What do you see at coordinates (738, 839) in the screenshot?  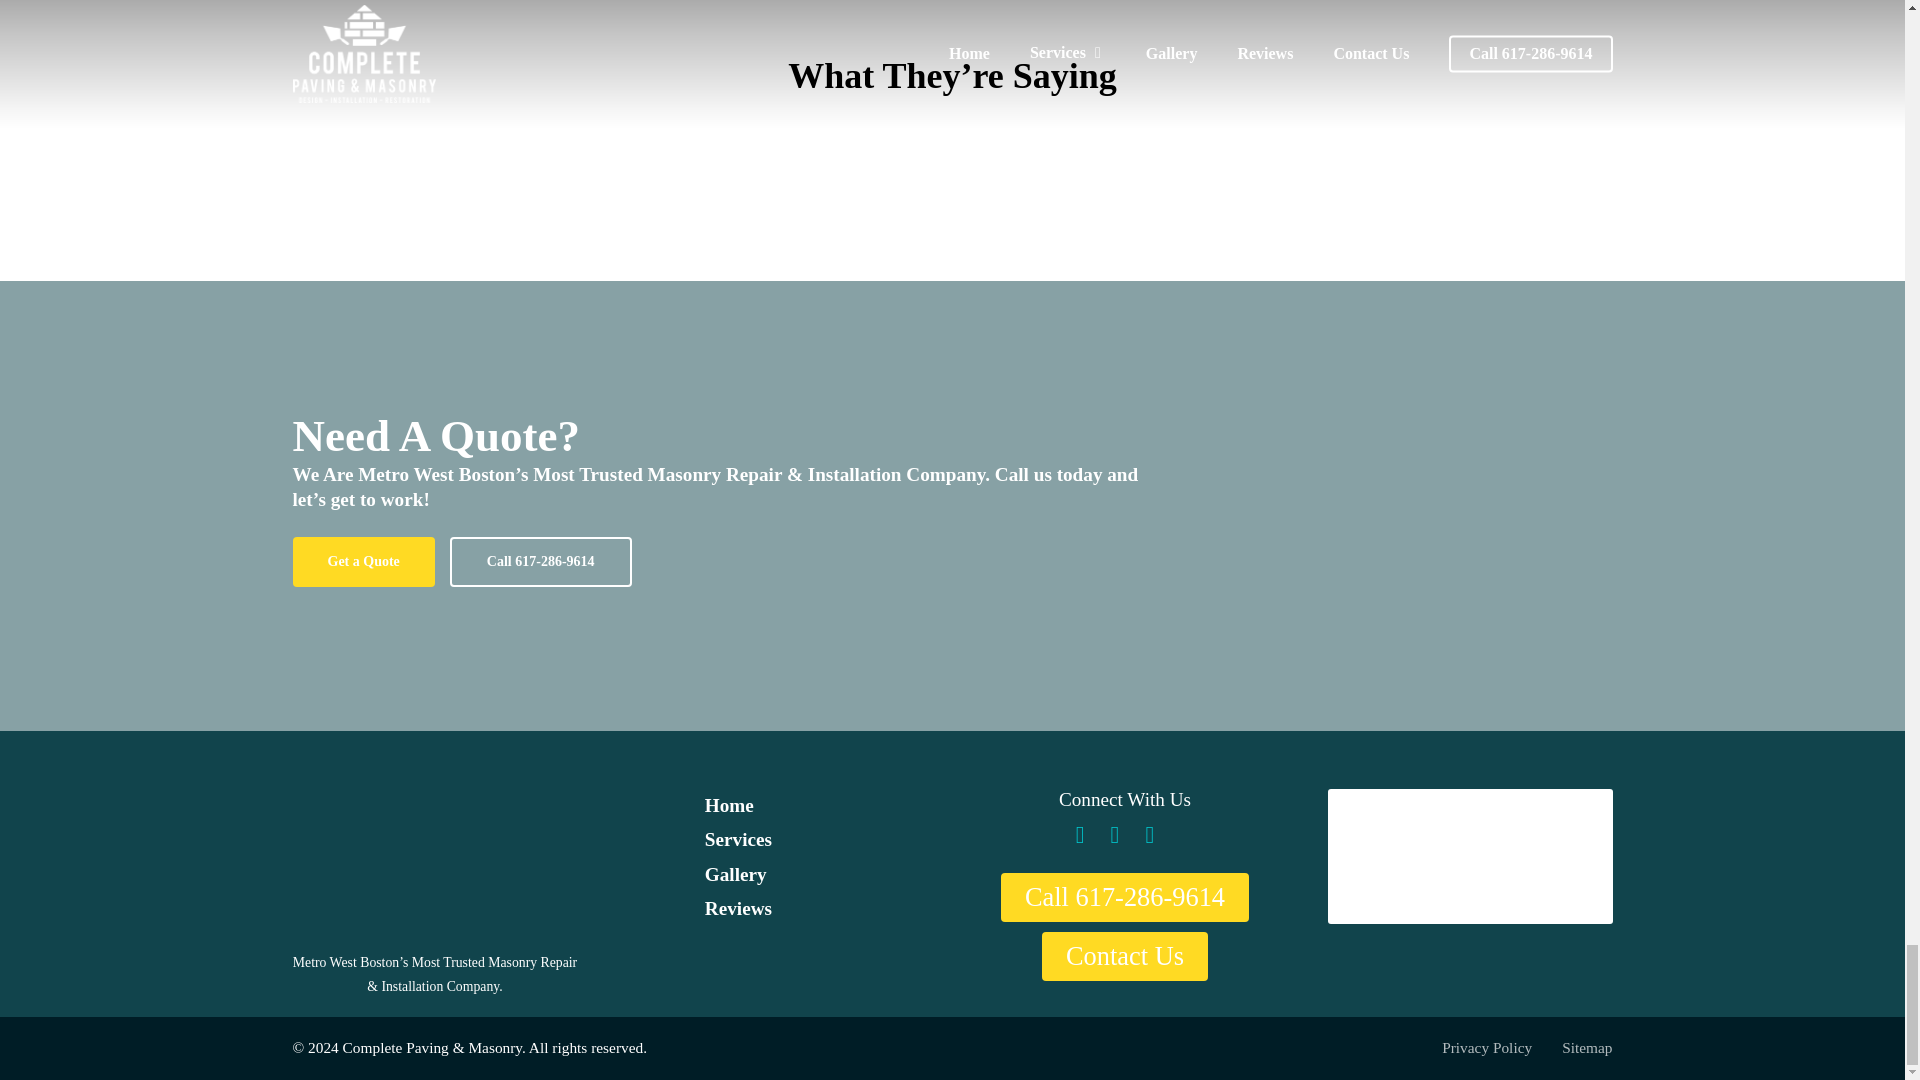 I see `Services` at bounding box center [738, 839].